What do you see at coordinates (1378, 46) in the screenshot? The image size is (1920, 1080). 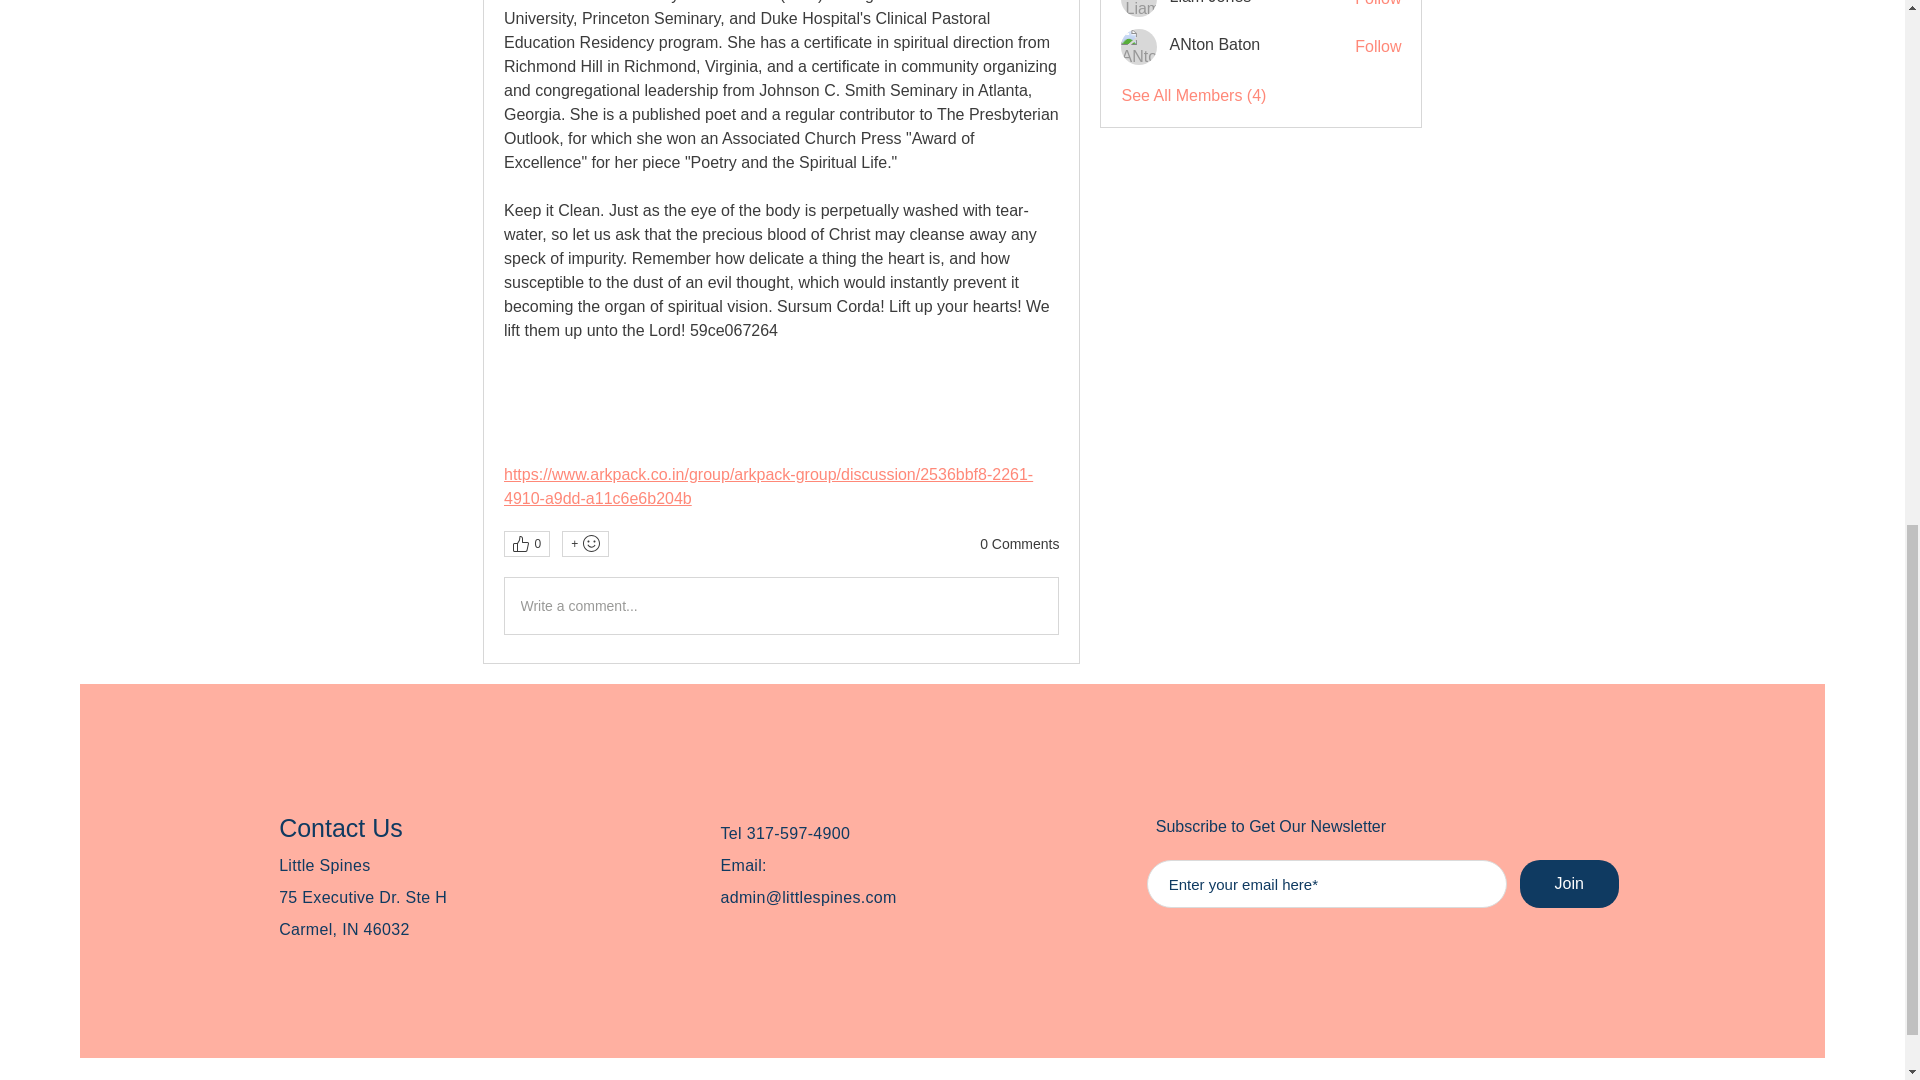 I see `Follow` at bounding box center [1378, 46].